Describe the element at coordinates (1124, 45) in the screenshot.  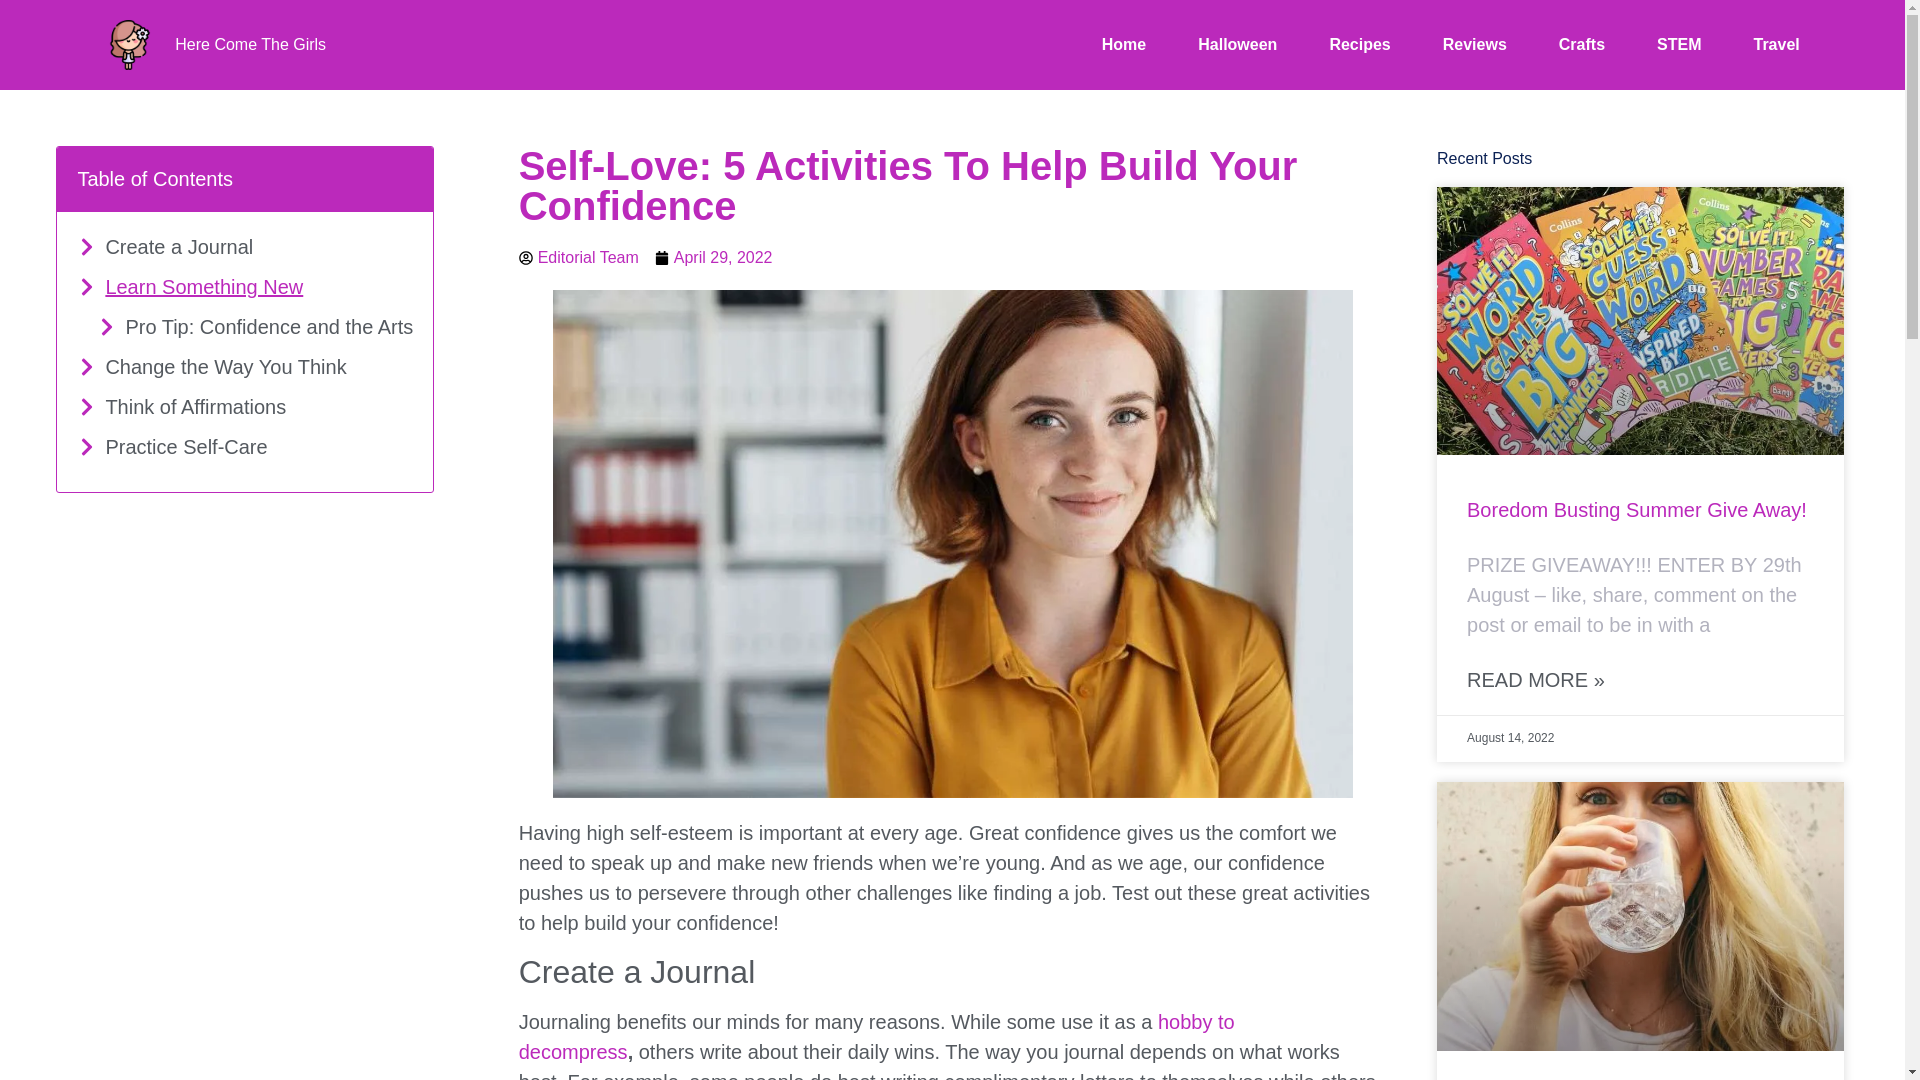
I see `Home` at that location.